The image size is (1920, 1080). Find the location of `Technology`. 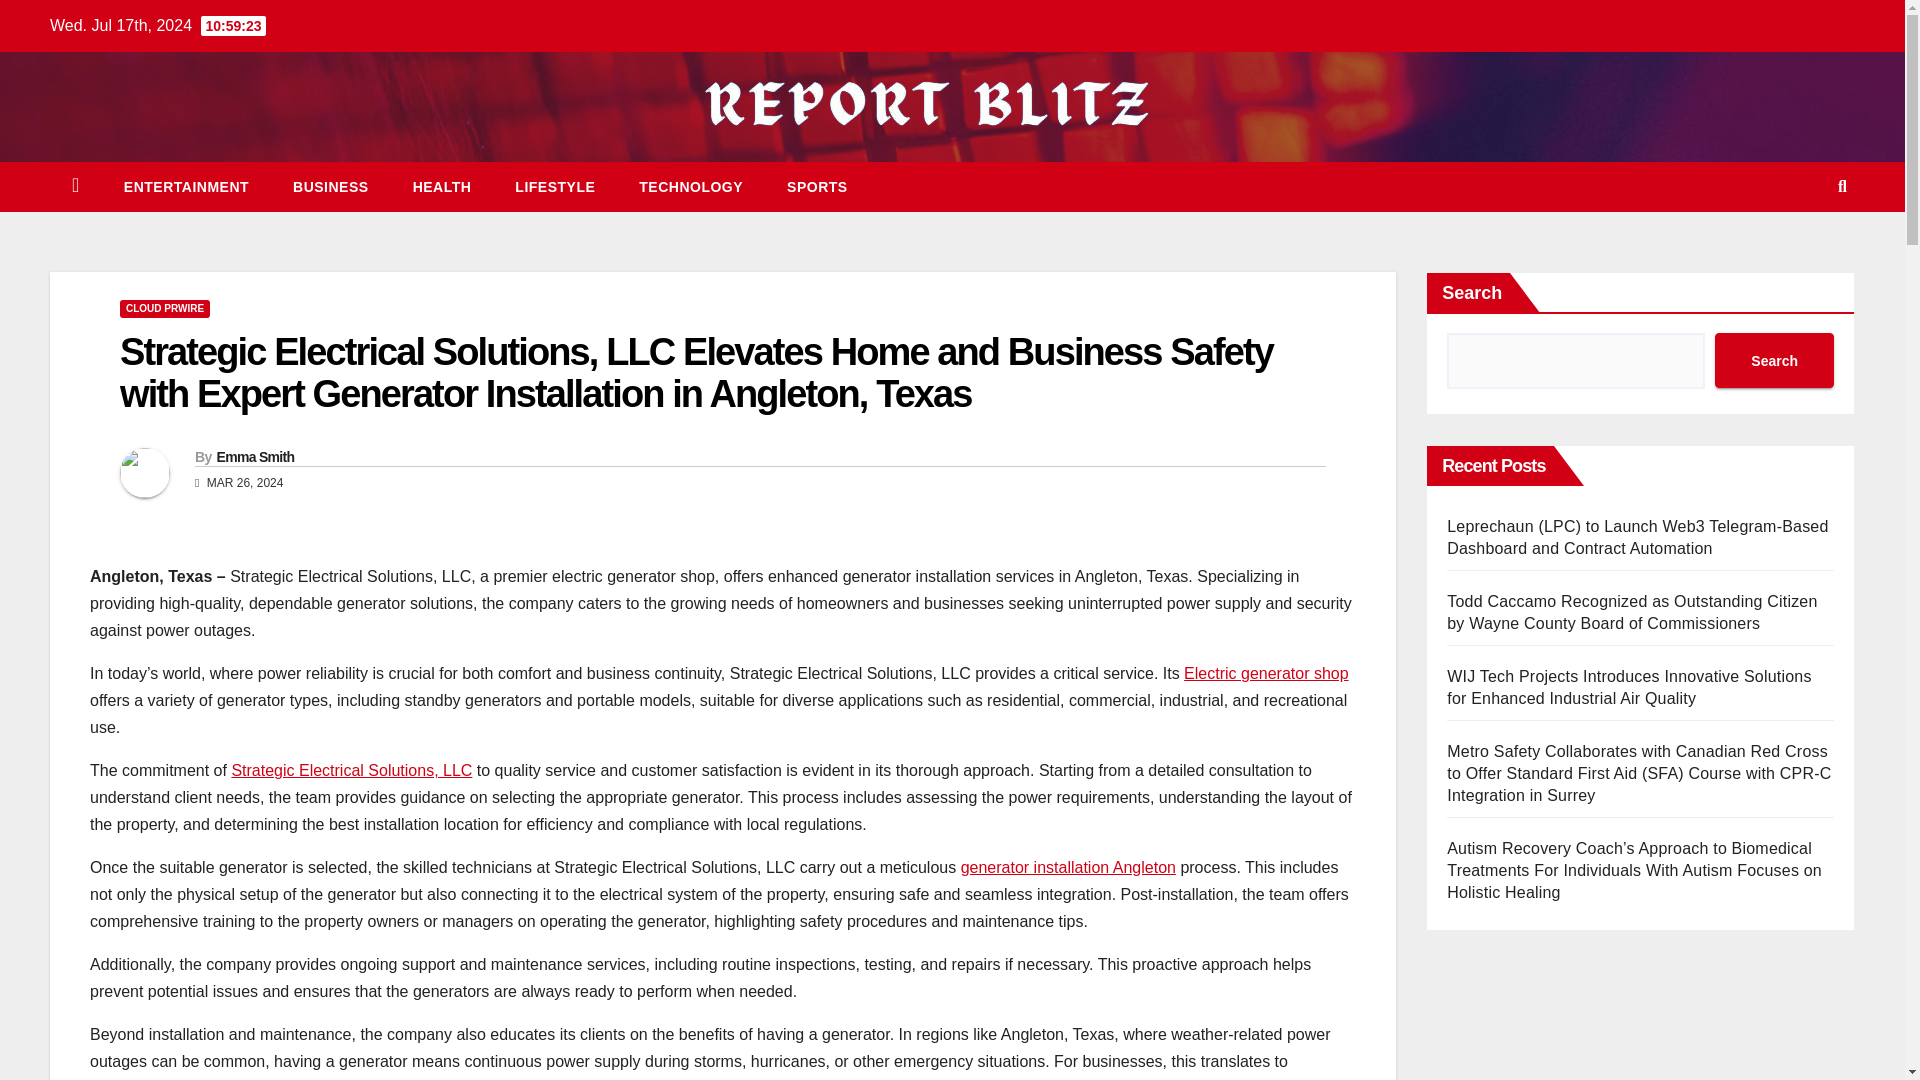

Technology is located at coordinates (690, 186).